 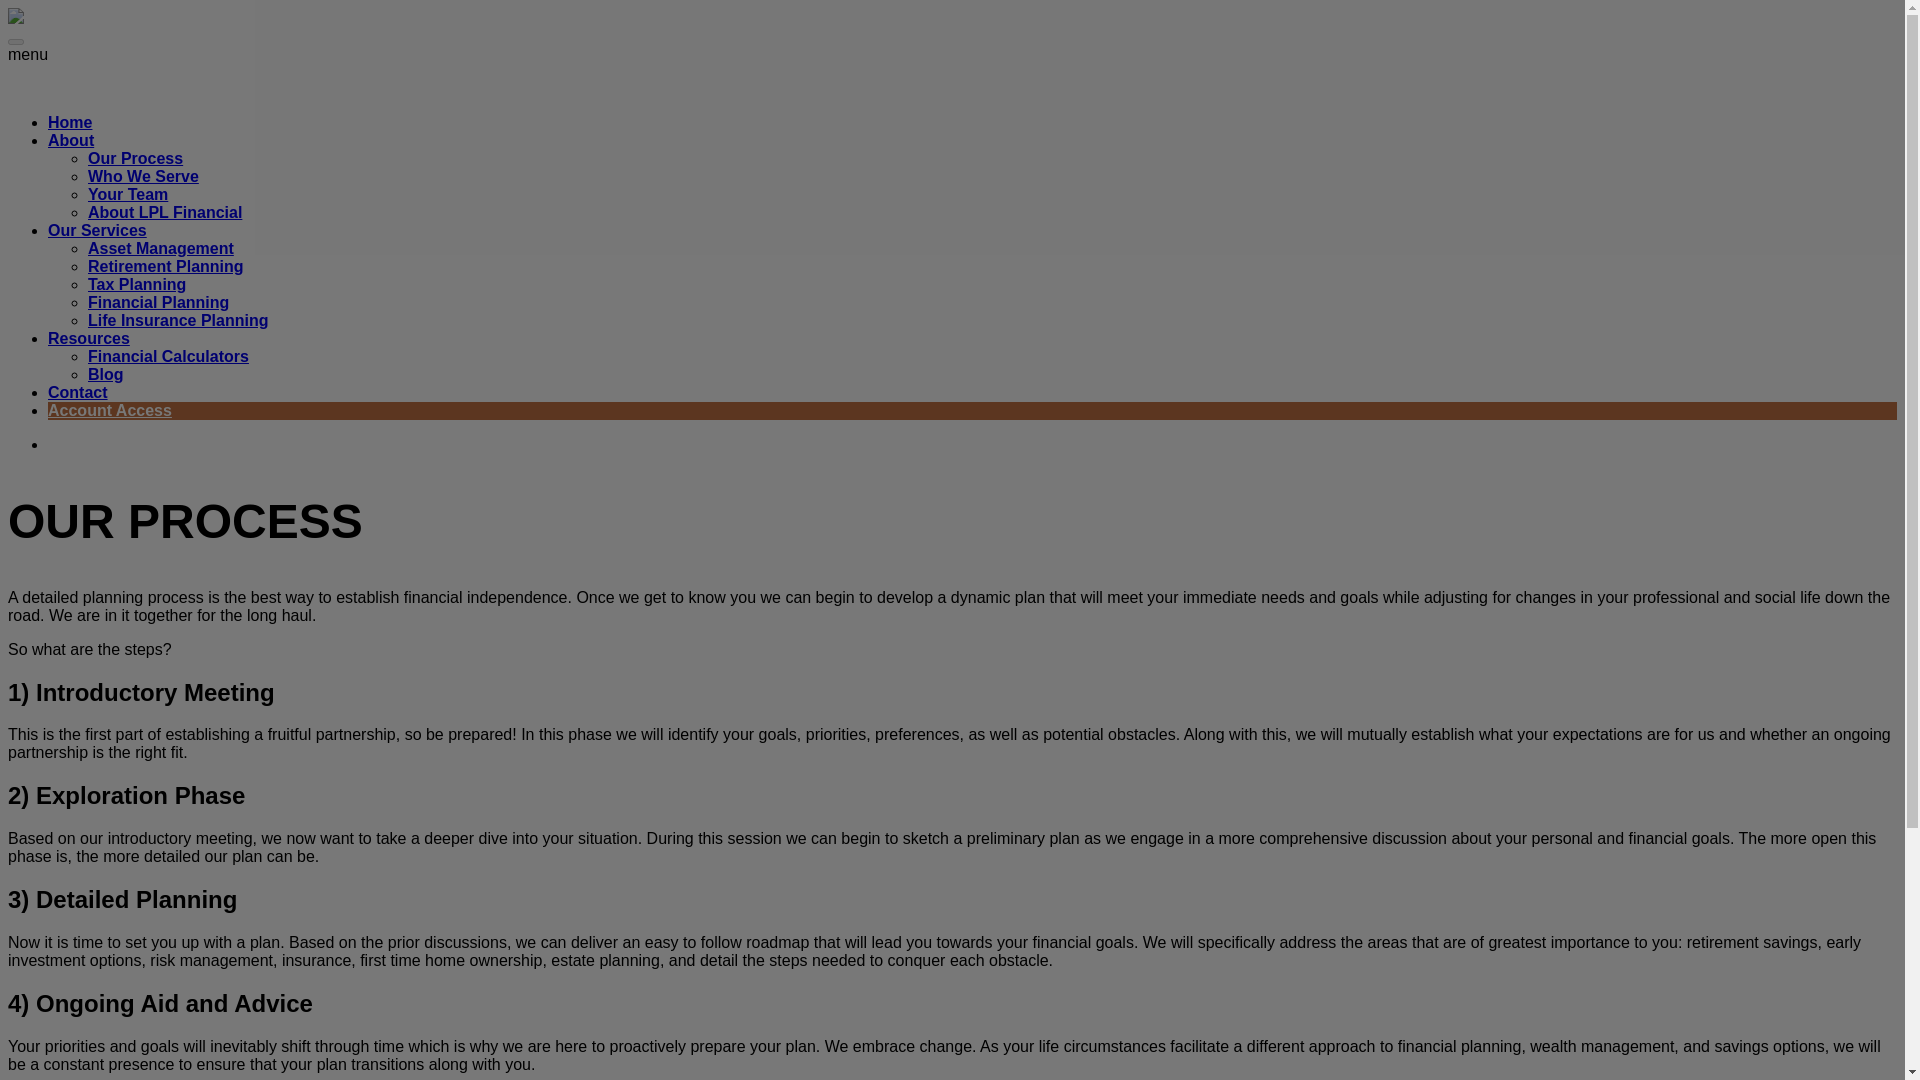 I want to click on Asset Management, so click(x=161, y=248).